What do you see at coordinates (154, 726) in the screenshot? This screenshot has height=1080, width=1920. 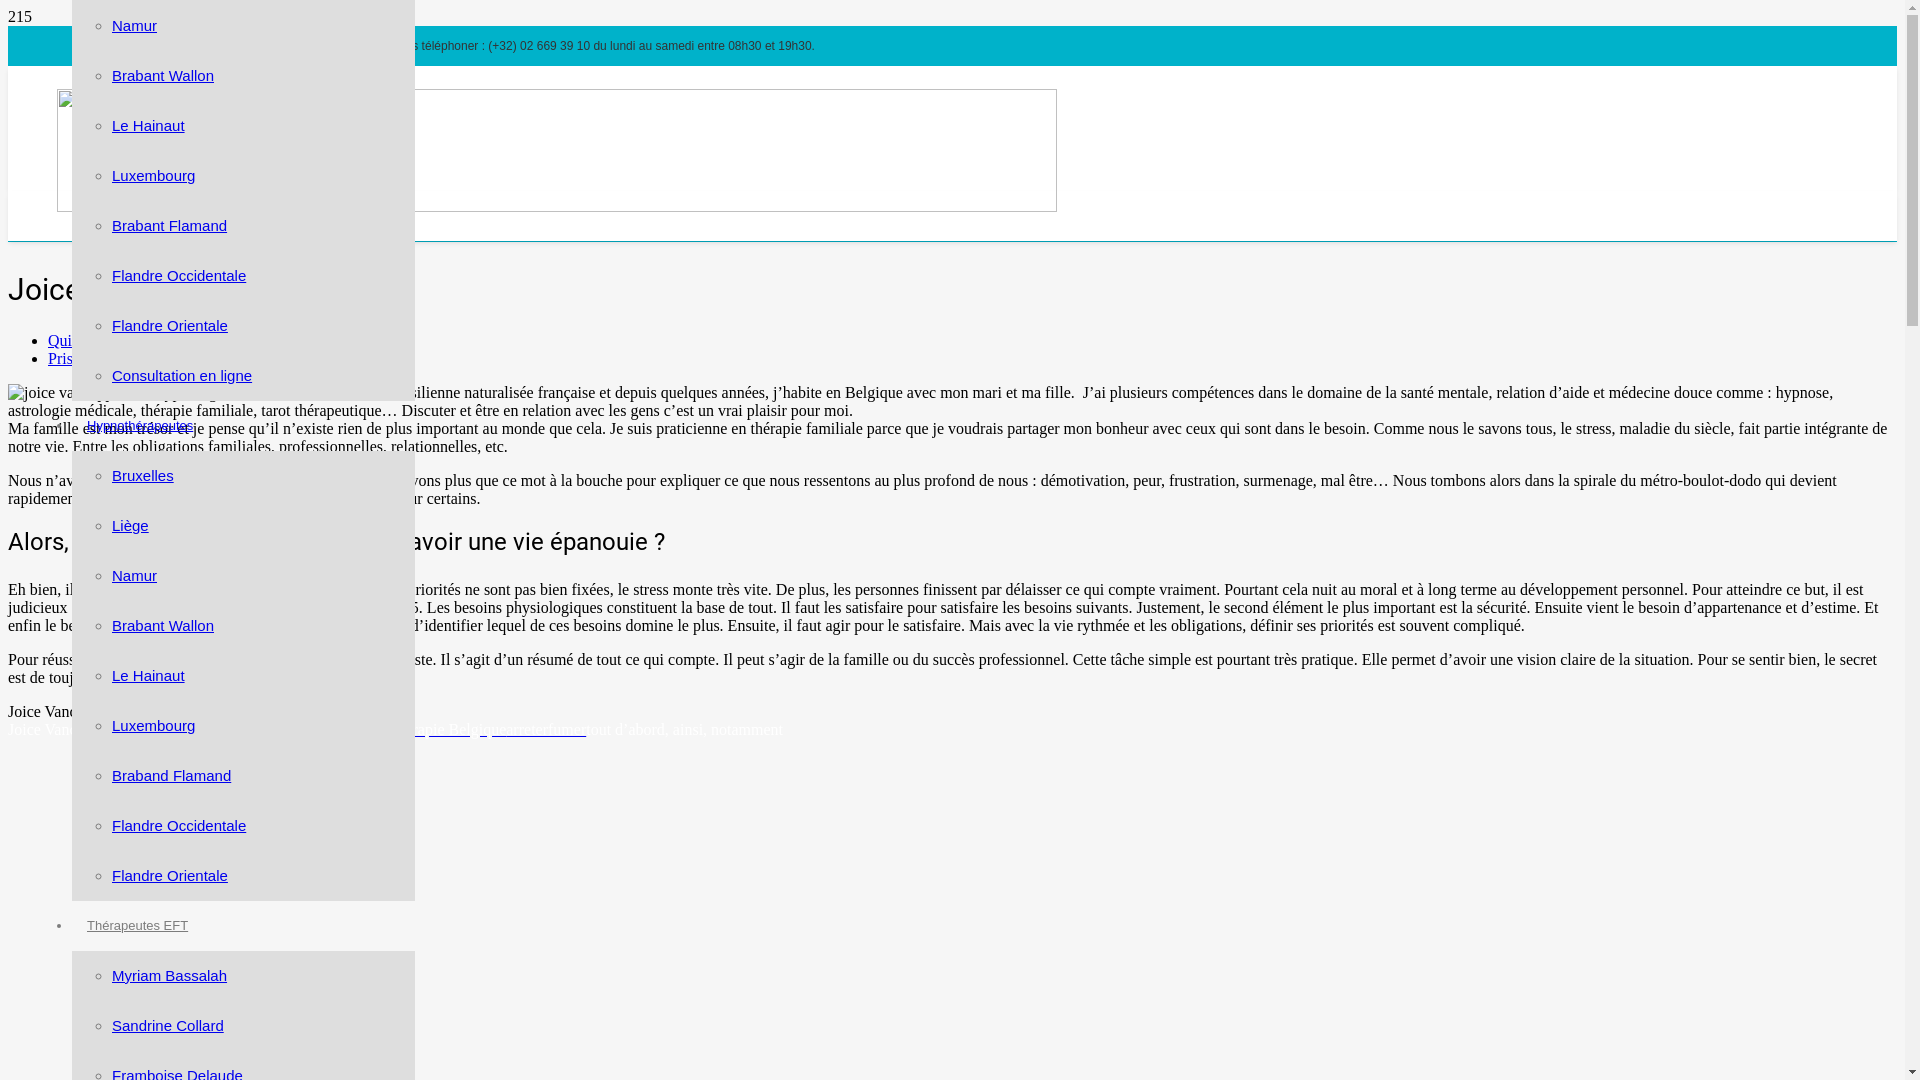 I see `Luxembourg` at bounding box center [154, 726].